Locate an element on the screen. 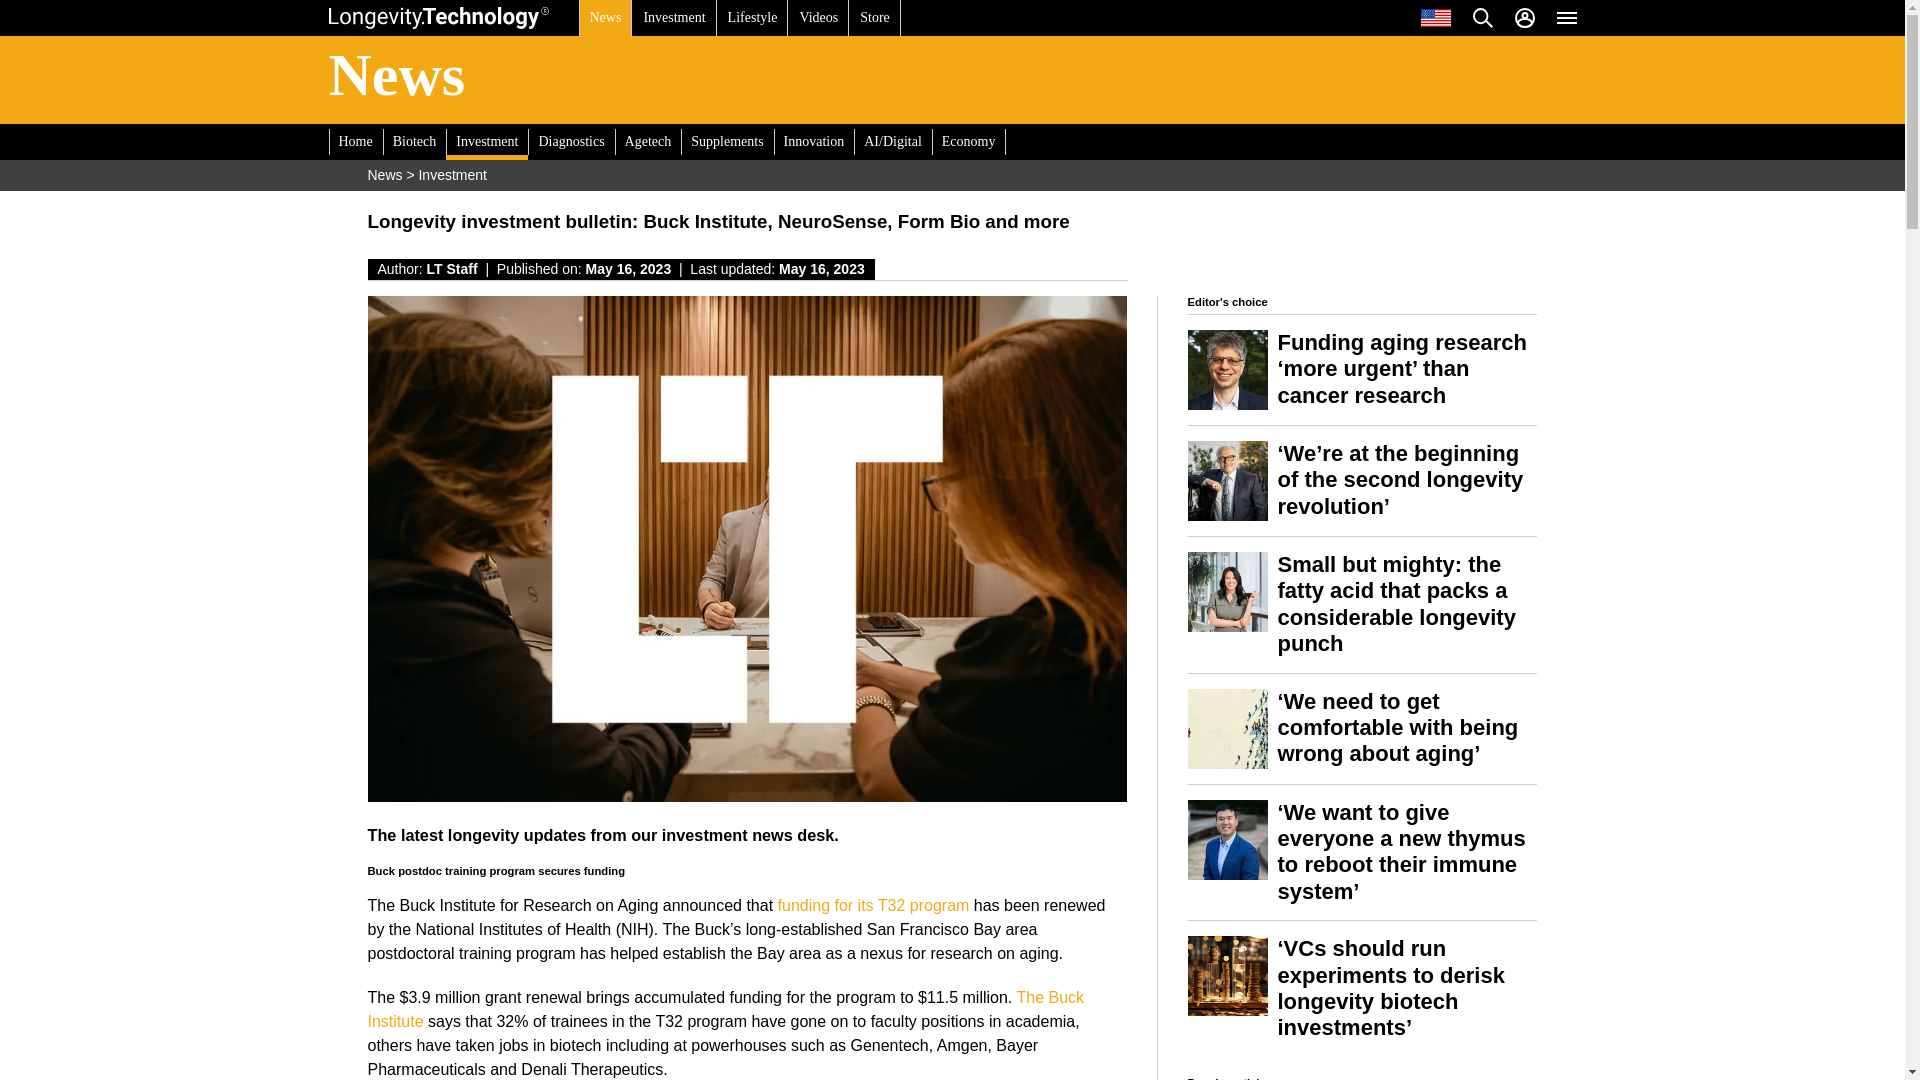 This screenshot has width=1920, height=1080. News is located at coordinates (604, 18).